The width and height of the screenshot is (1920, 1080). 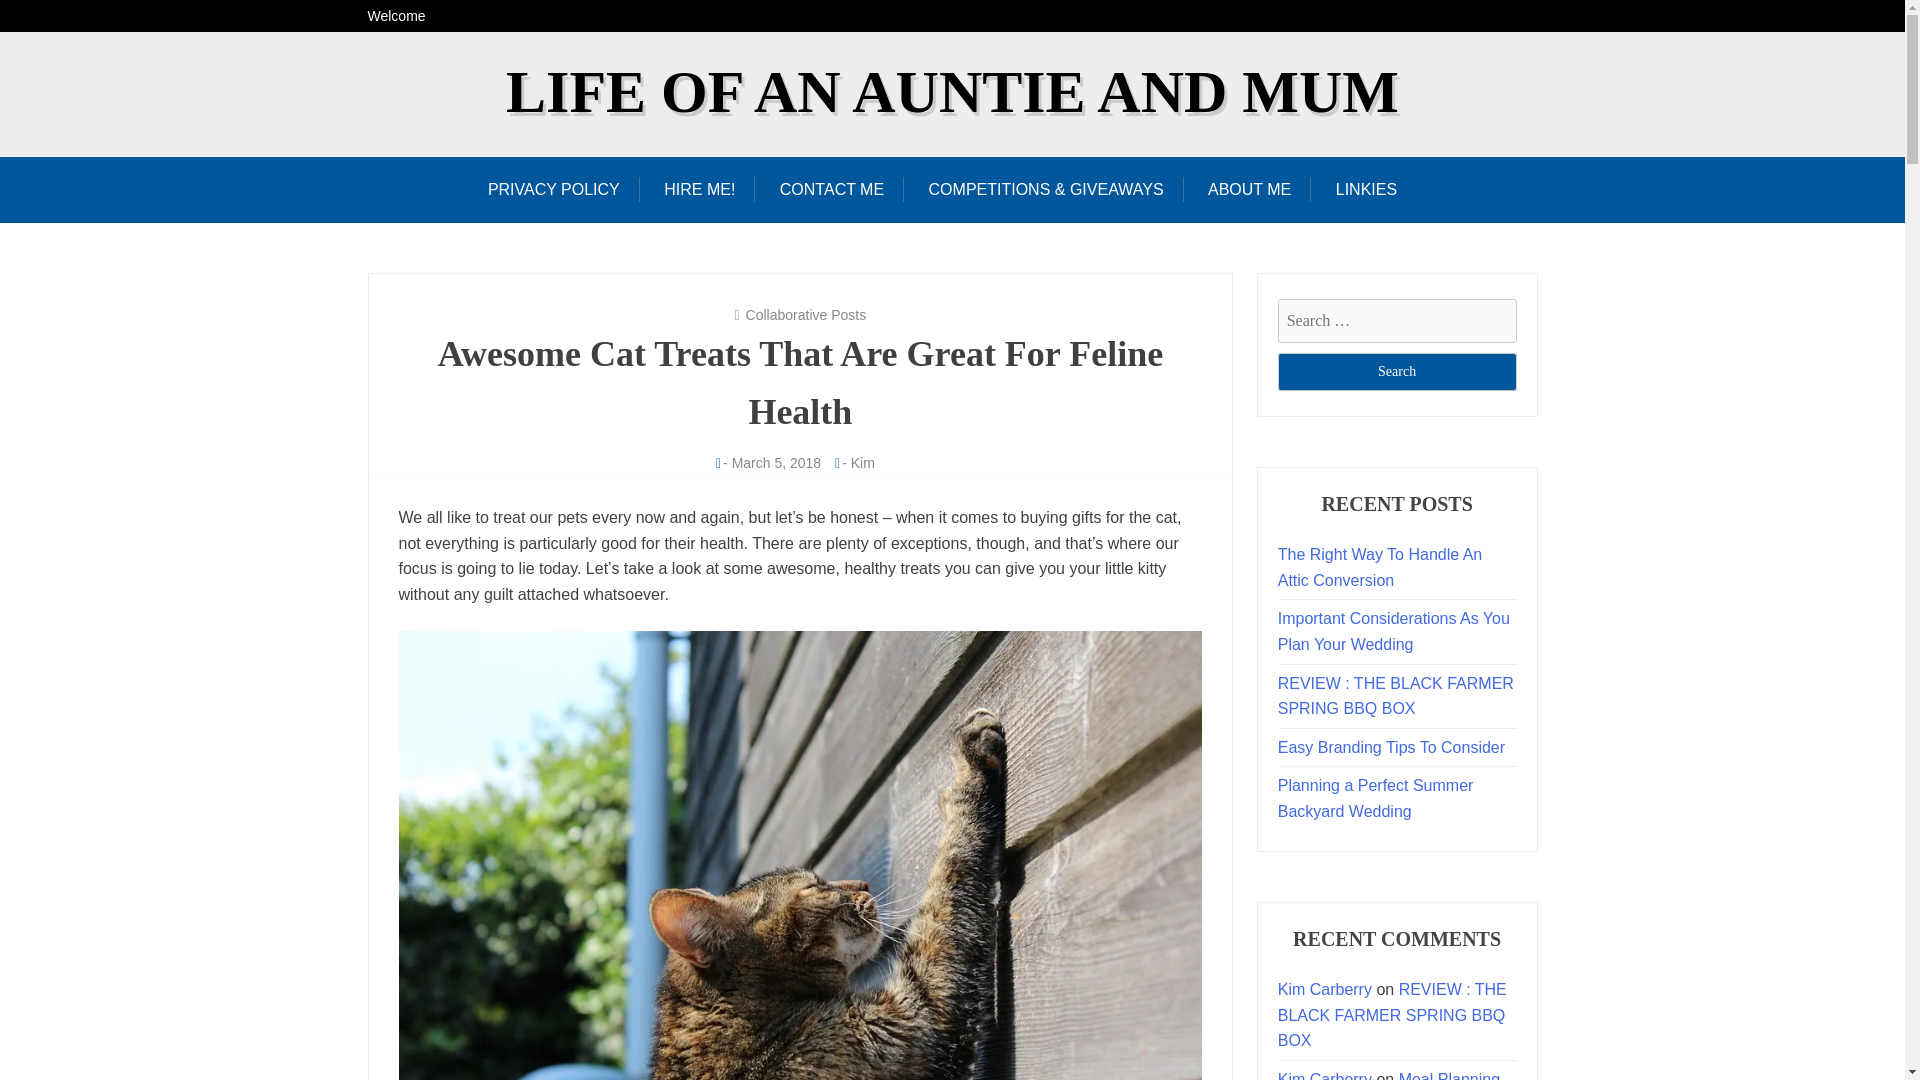 I want to click on Collaborative Posts, so click(x=806, y=314).